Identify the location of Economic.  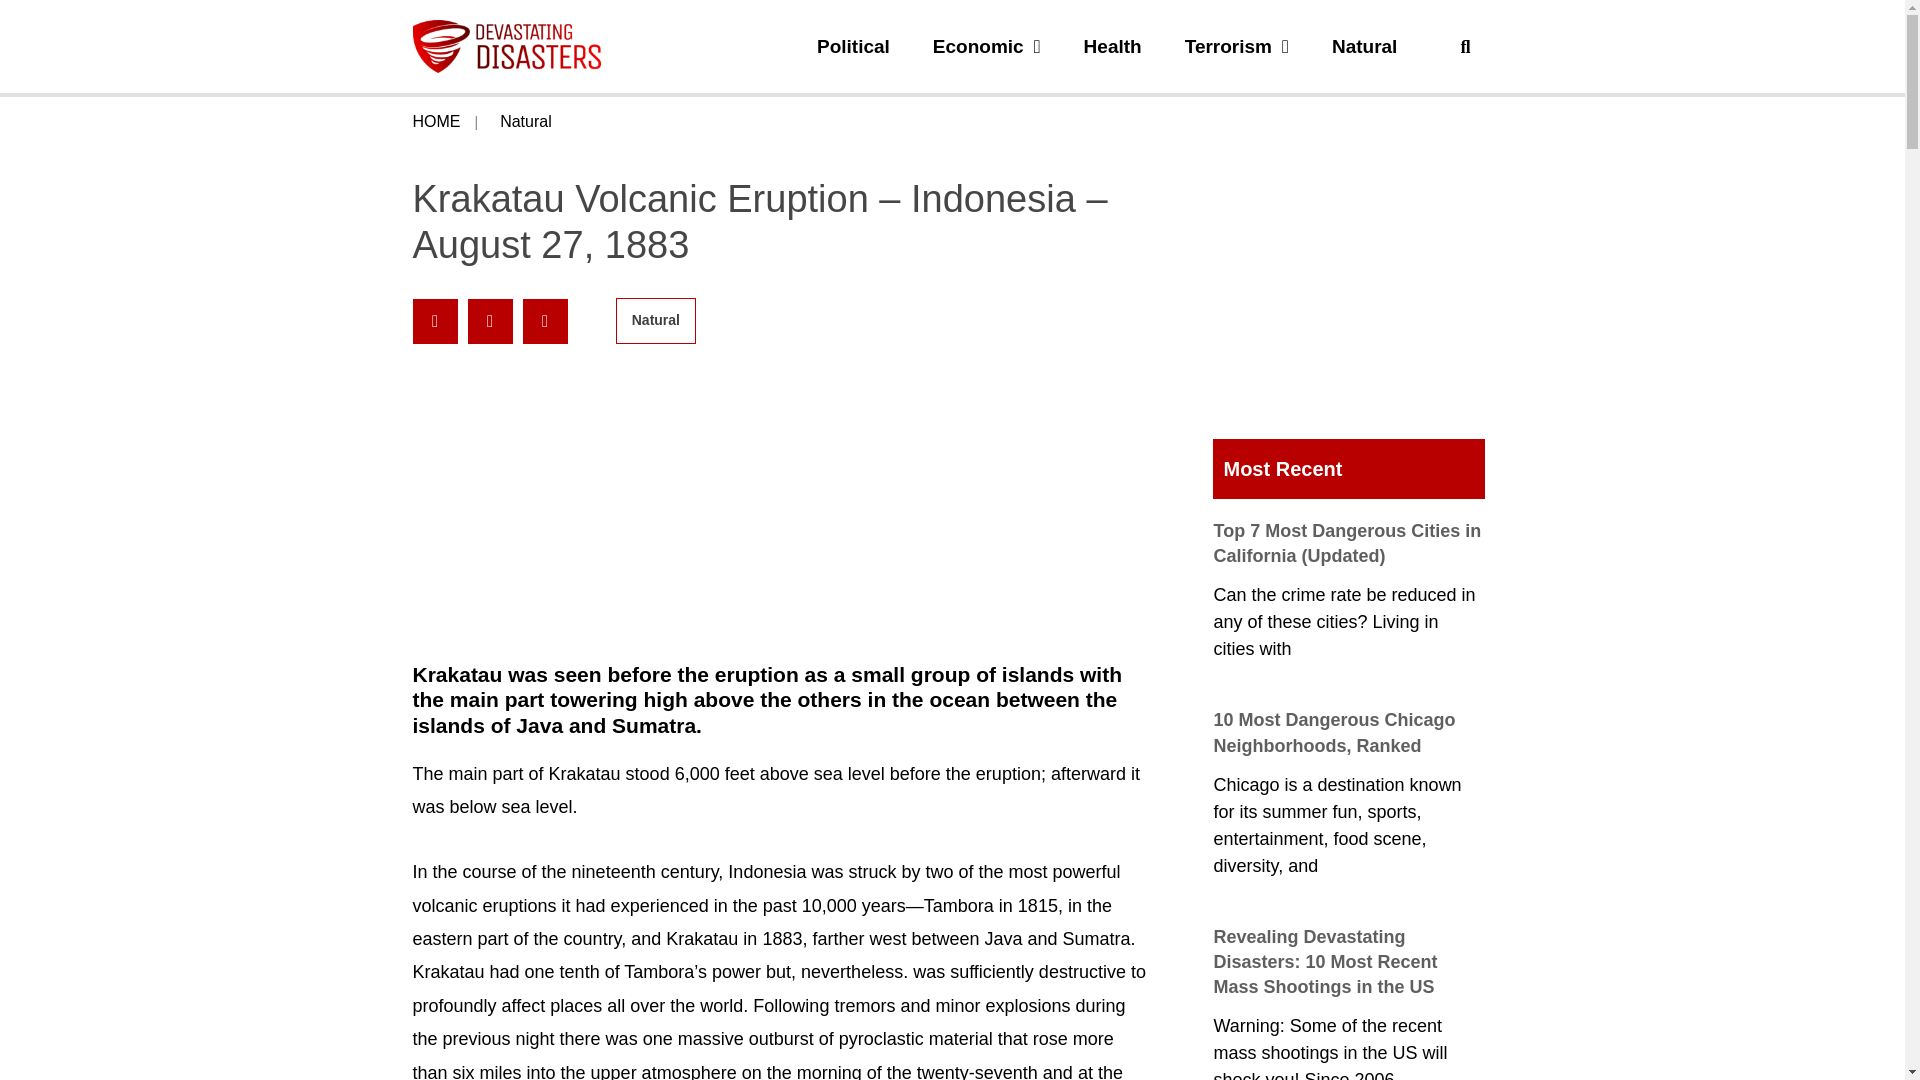
(986, 46).